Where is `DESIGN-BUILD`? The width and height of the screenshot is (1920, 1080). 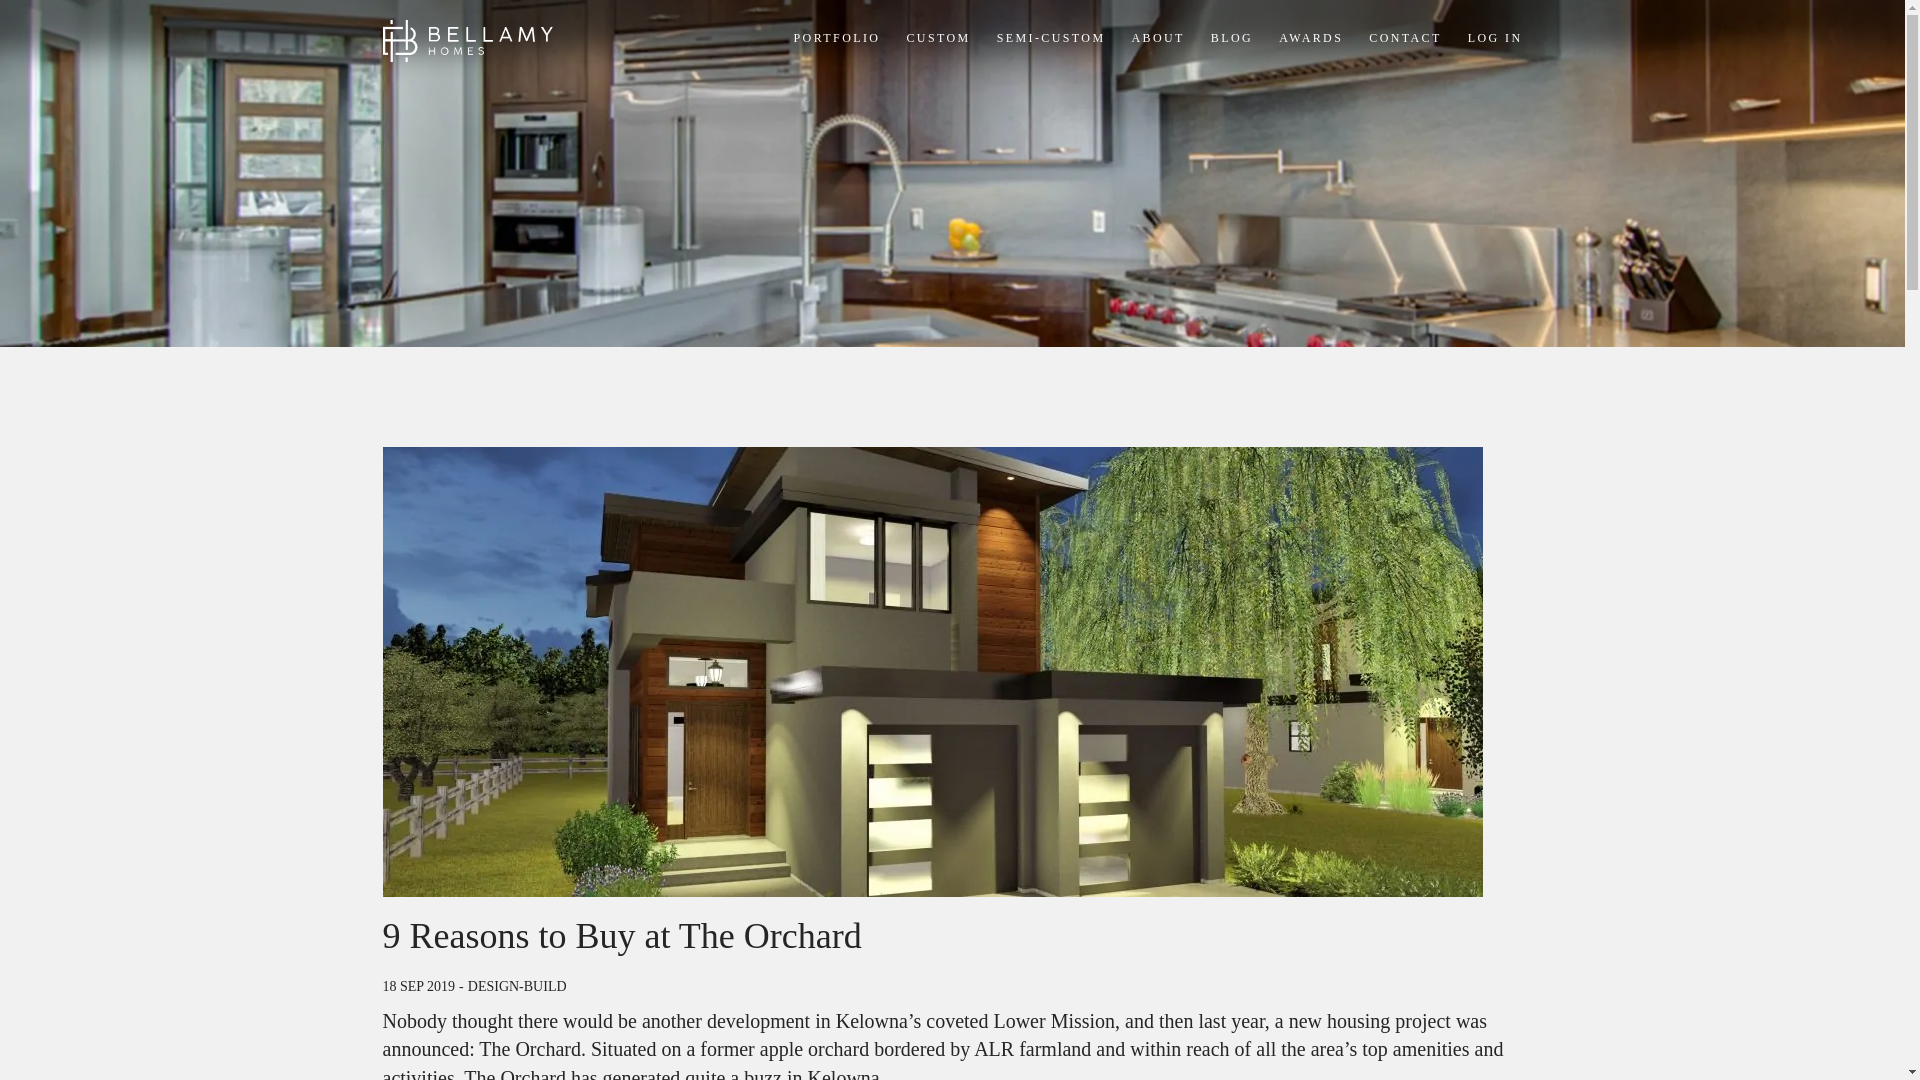 DESIGN-BUILD is located at coordinates (517, 986).